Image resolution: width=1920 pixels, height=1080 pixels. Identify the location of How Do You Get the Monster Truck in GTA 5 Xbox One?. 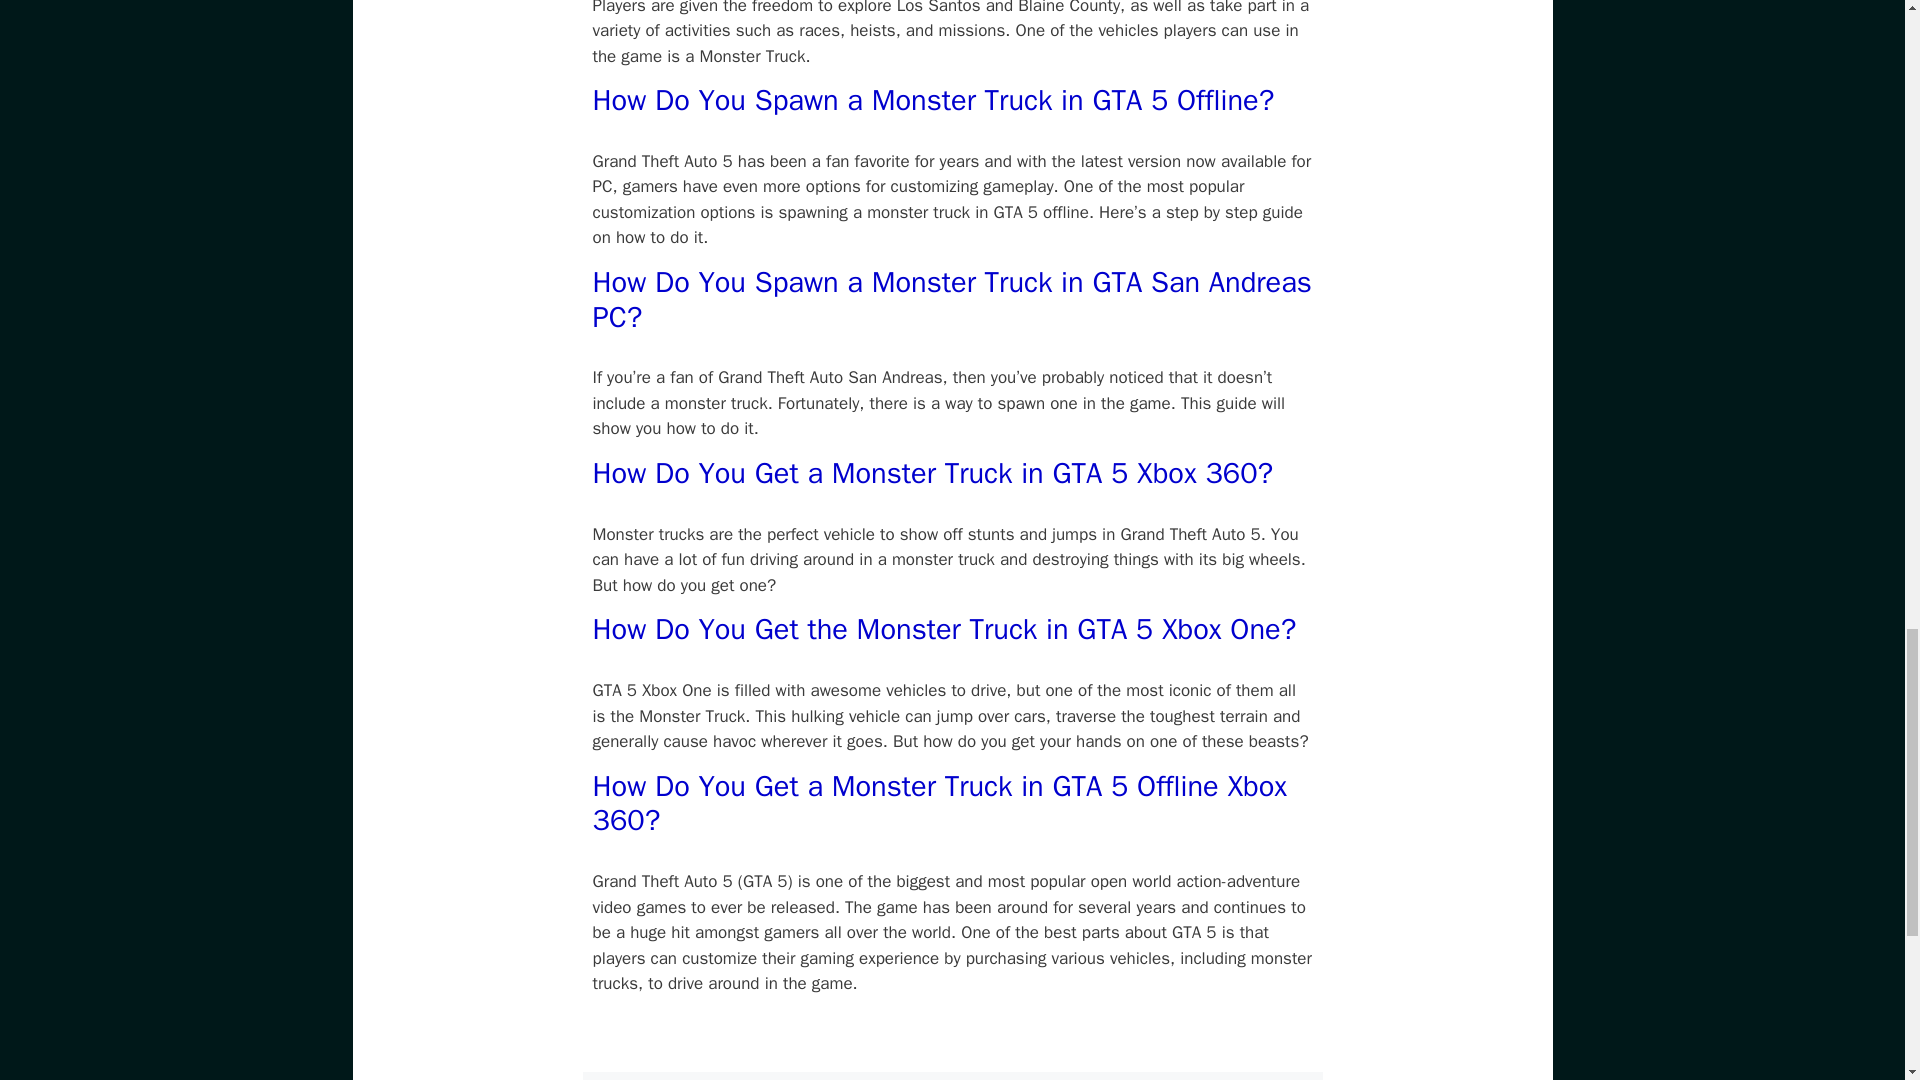
(944, 630).